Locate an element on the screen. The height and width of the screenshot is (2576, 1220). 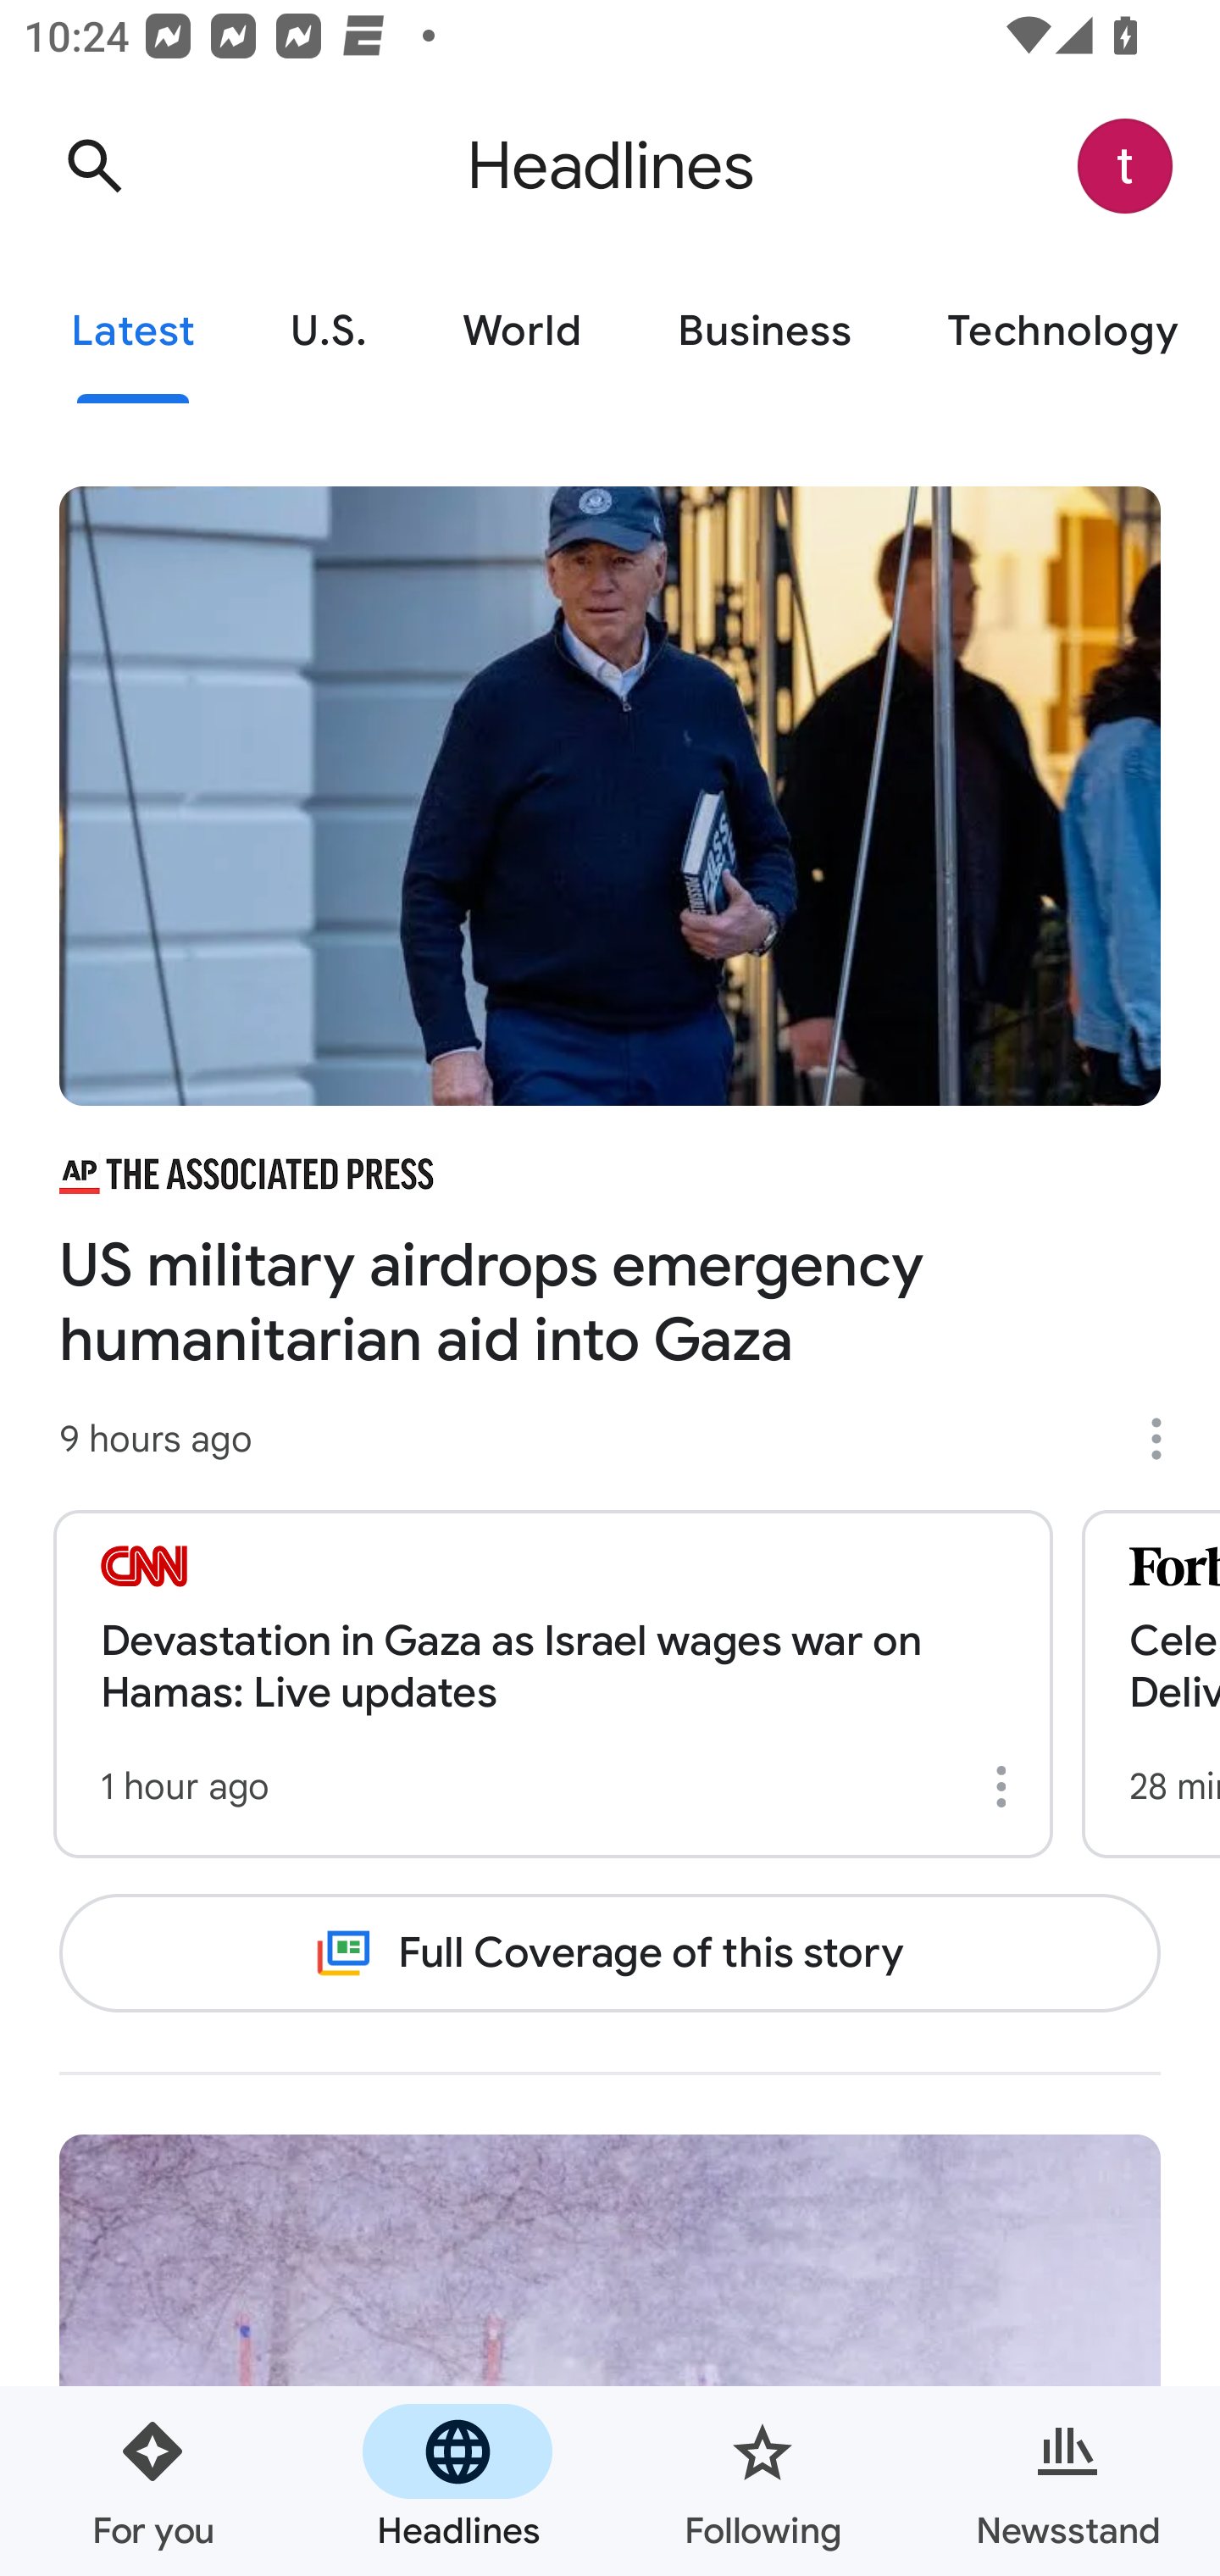
Technology is located at coordinates (1059, 332).